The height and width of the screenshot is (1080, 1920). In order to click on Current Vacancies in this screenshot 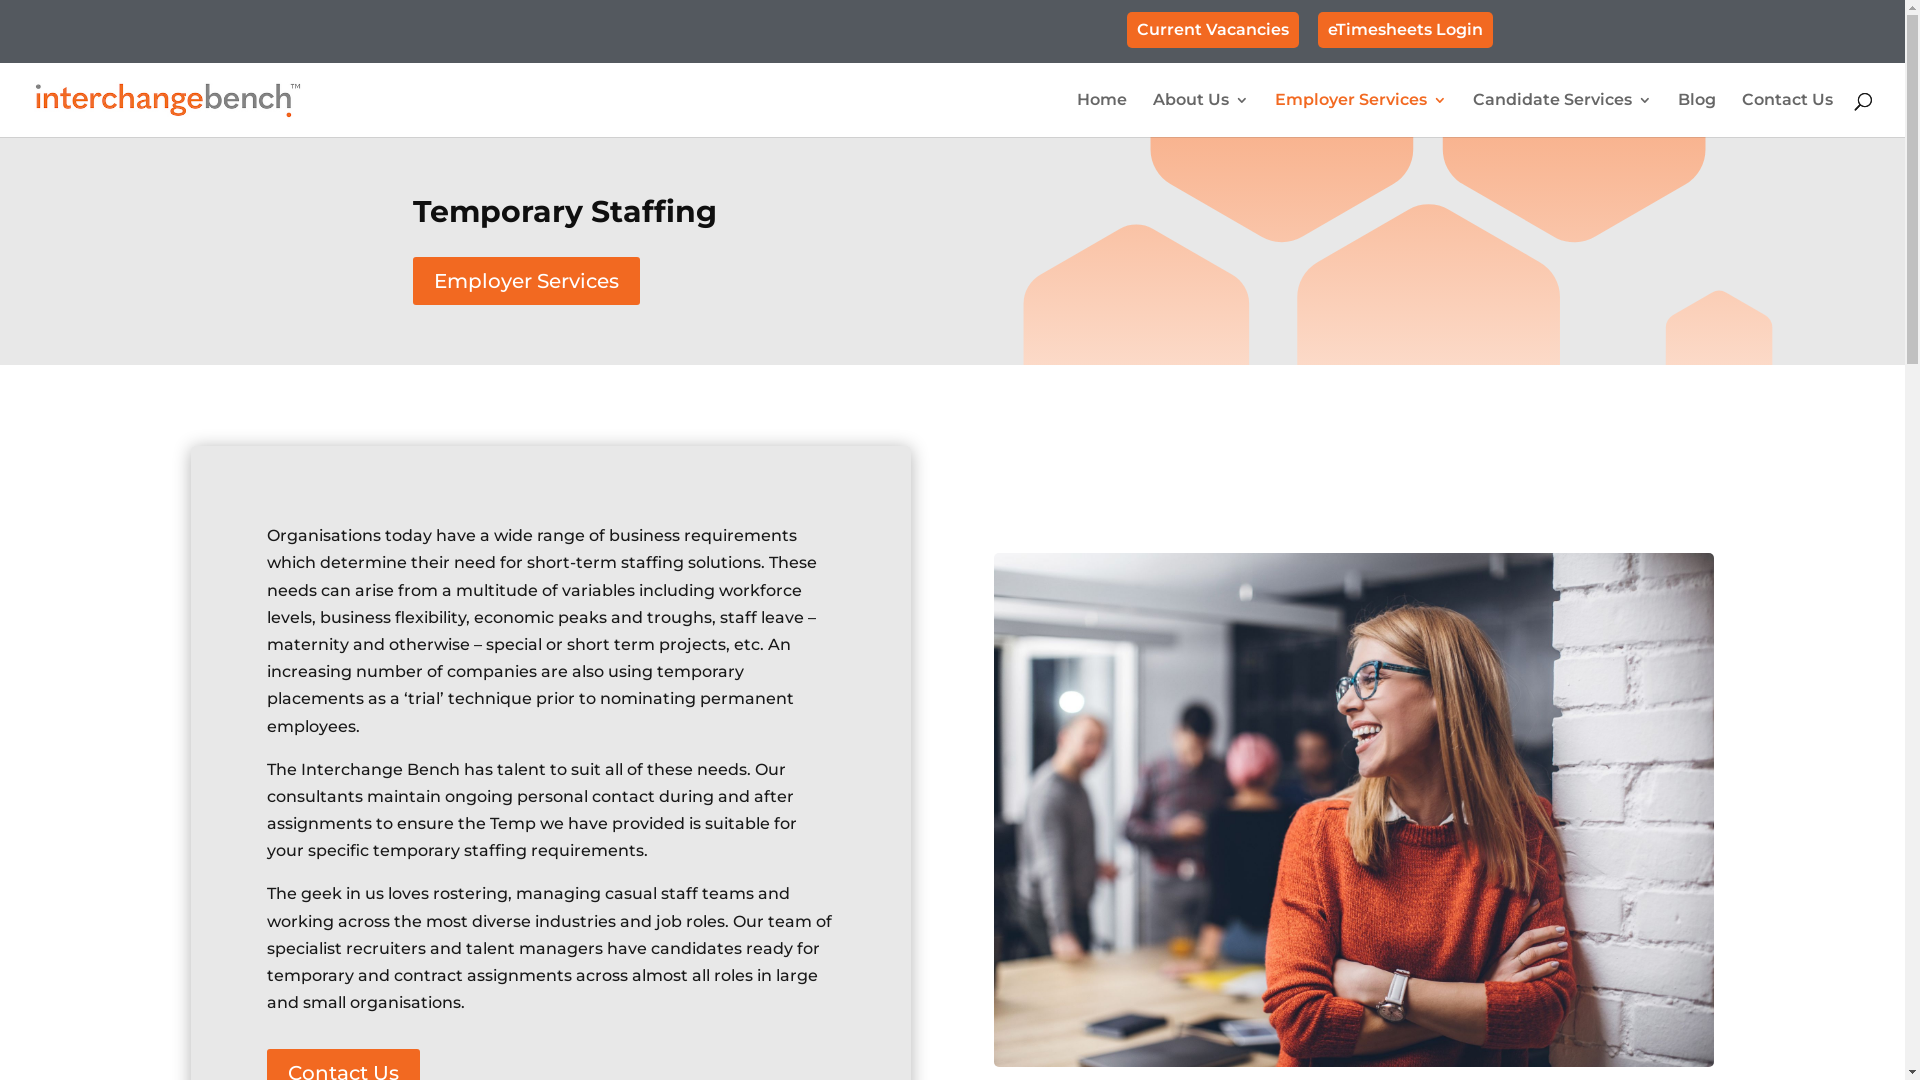, I will do `click(1212, 30)`.